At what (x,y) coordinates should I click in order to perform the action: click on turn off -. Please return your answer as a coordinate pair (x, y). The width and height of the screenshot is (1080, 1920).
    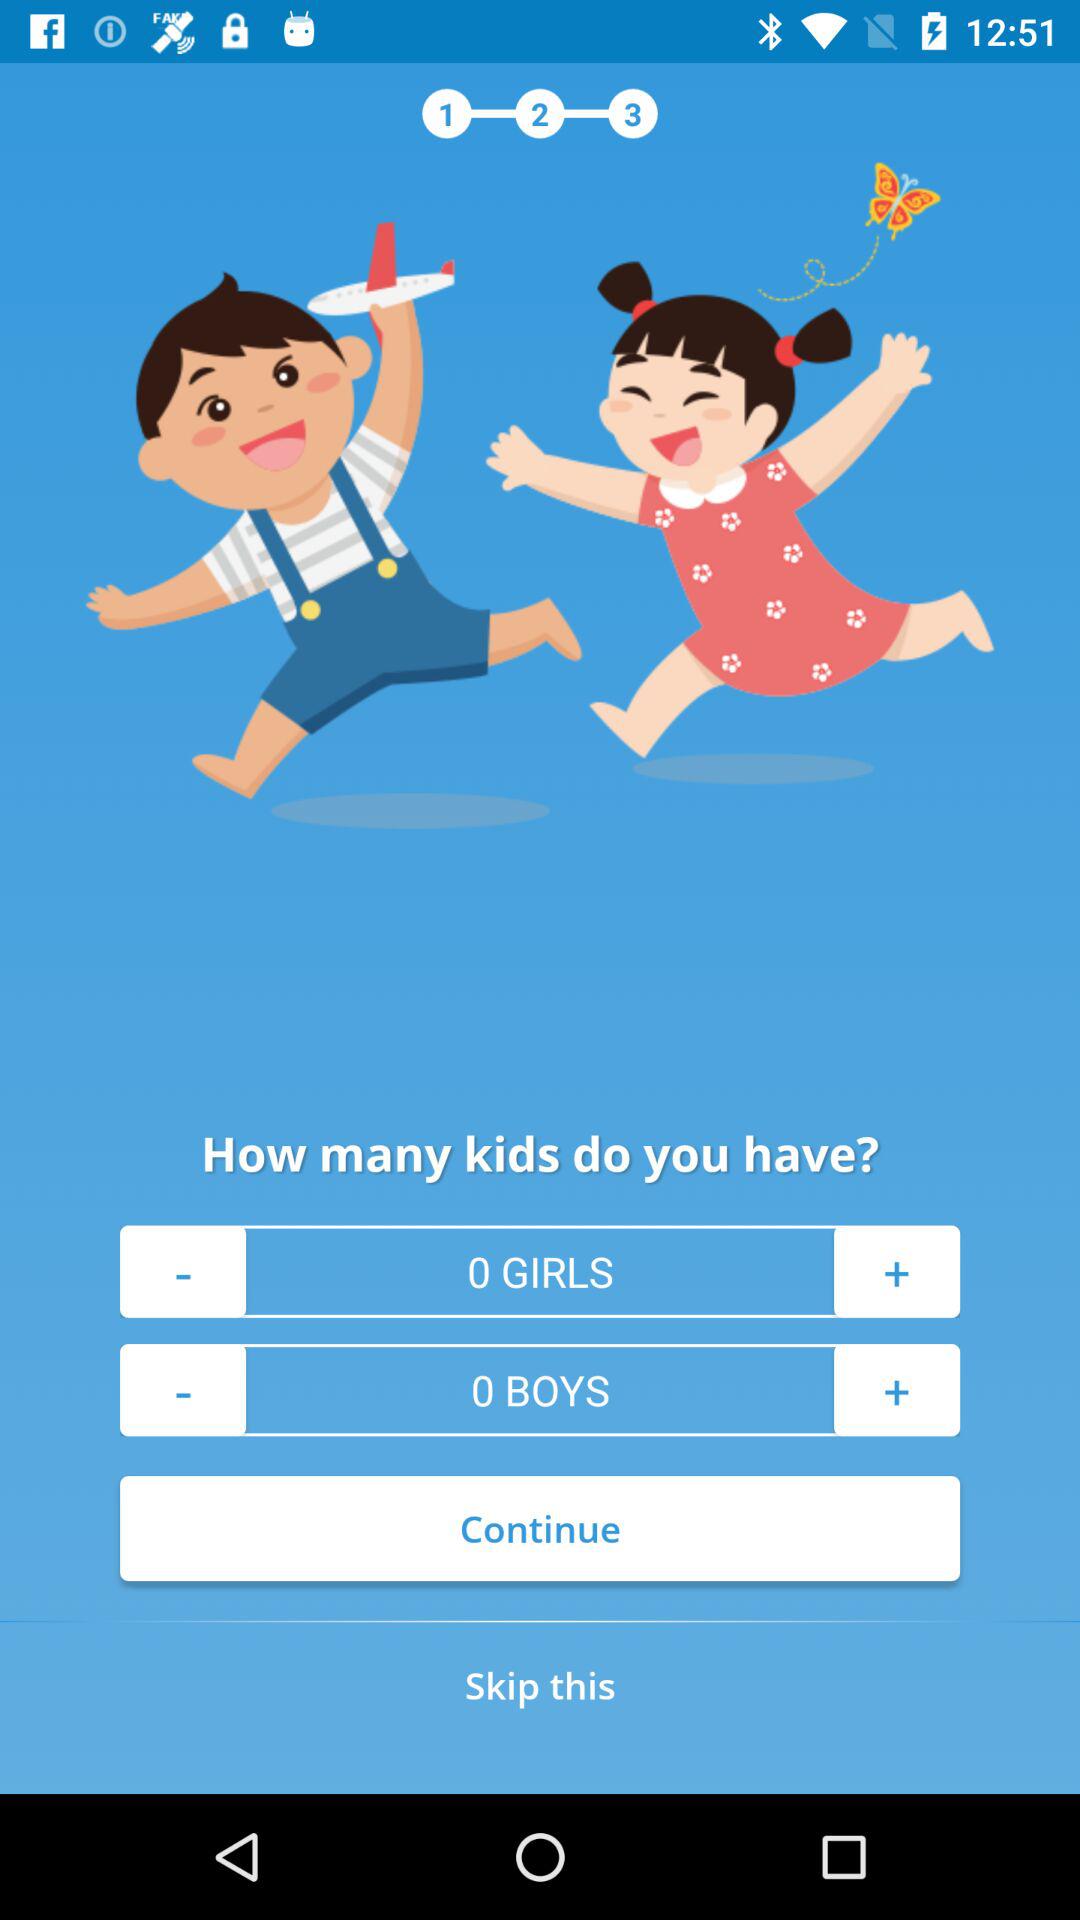
    Looking at the image, I should click on (183, 1390).